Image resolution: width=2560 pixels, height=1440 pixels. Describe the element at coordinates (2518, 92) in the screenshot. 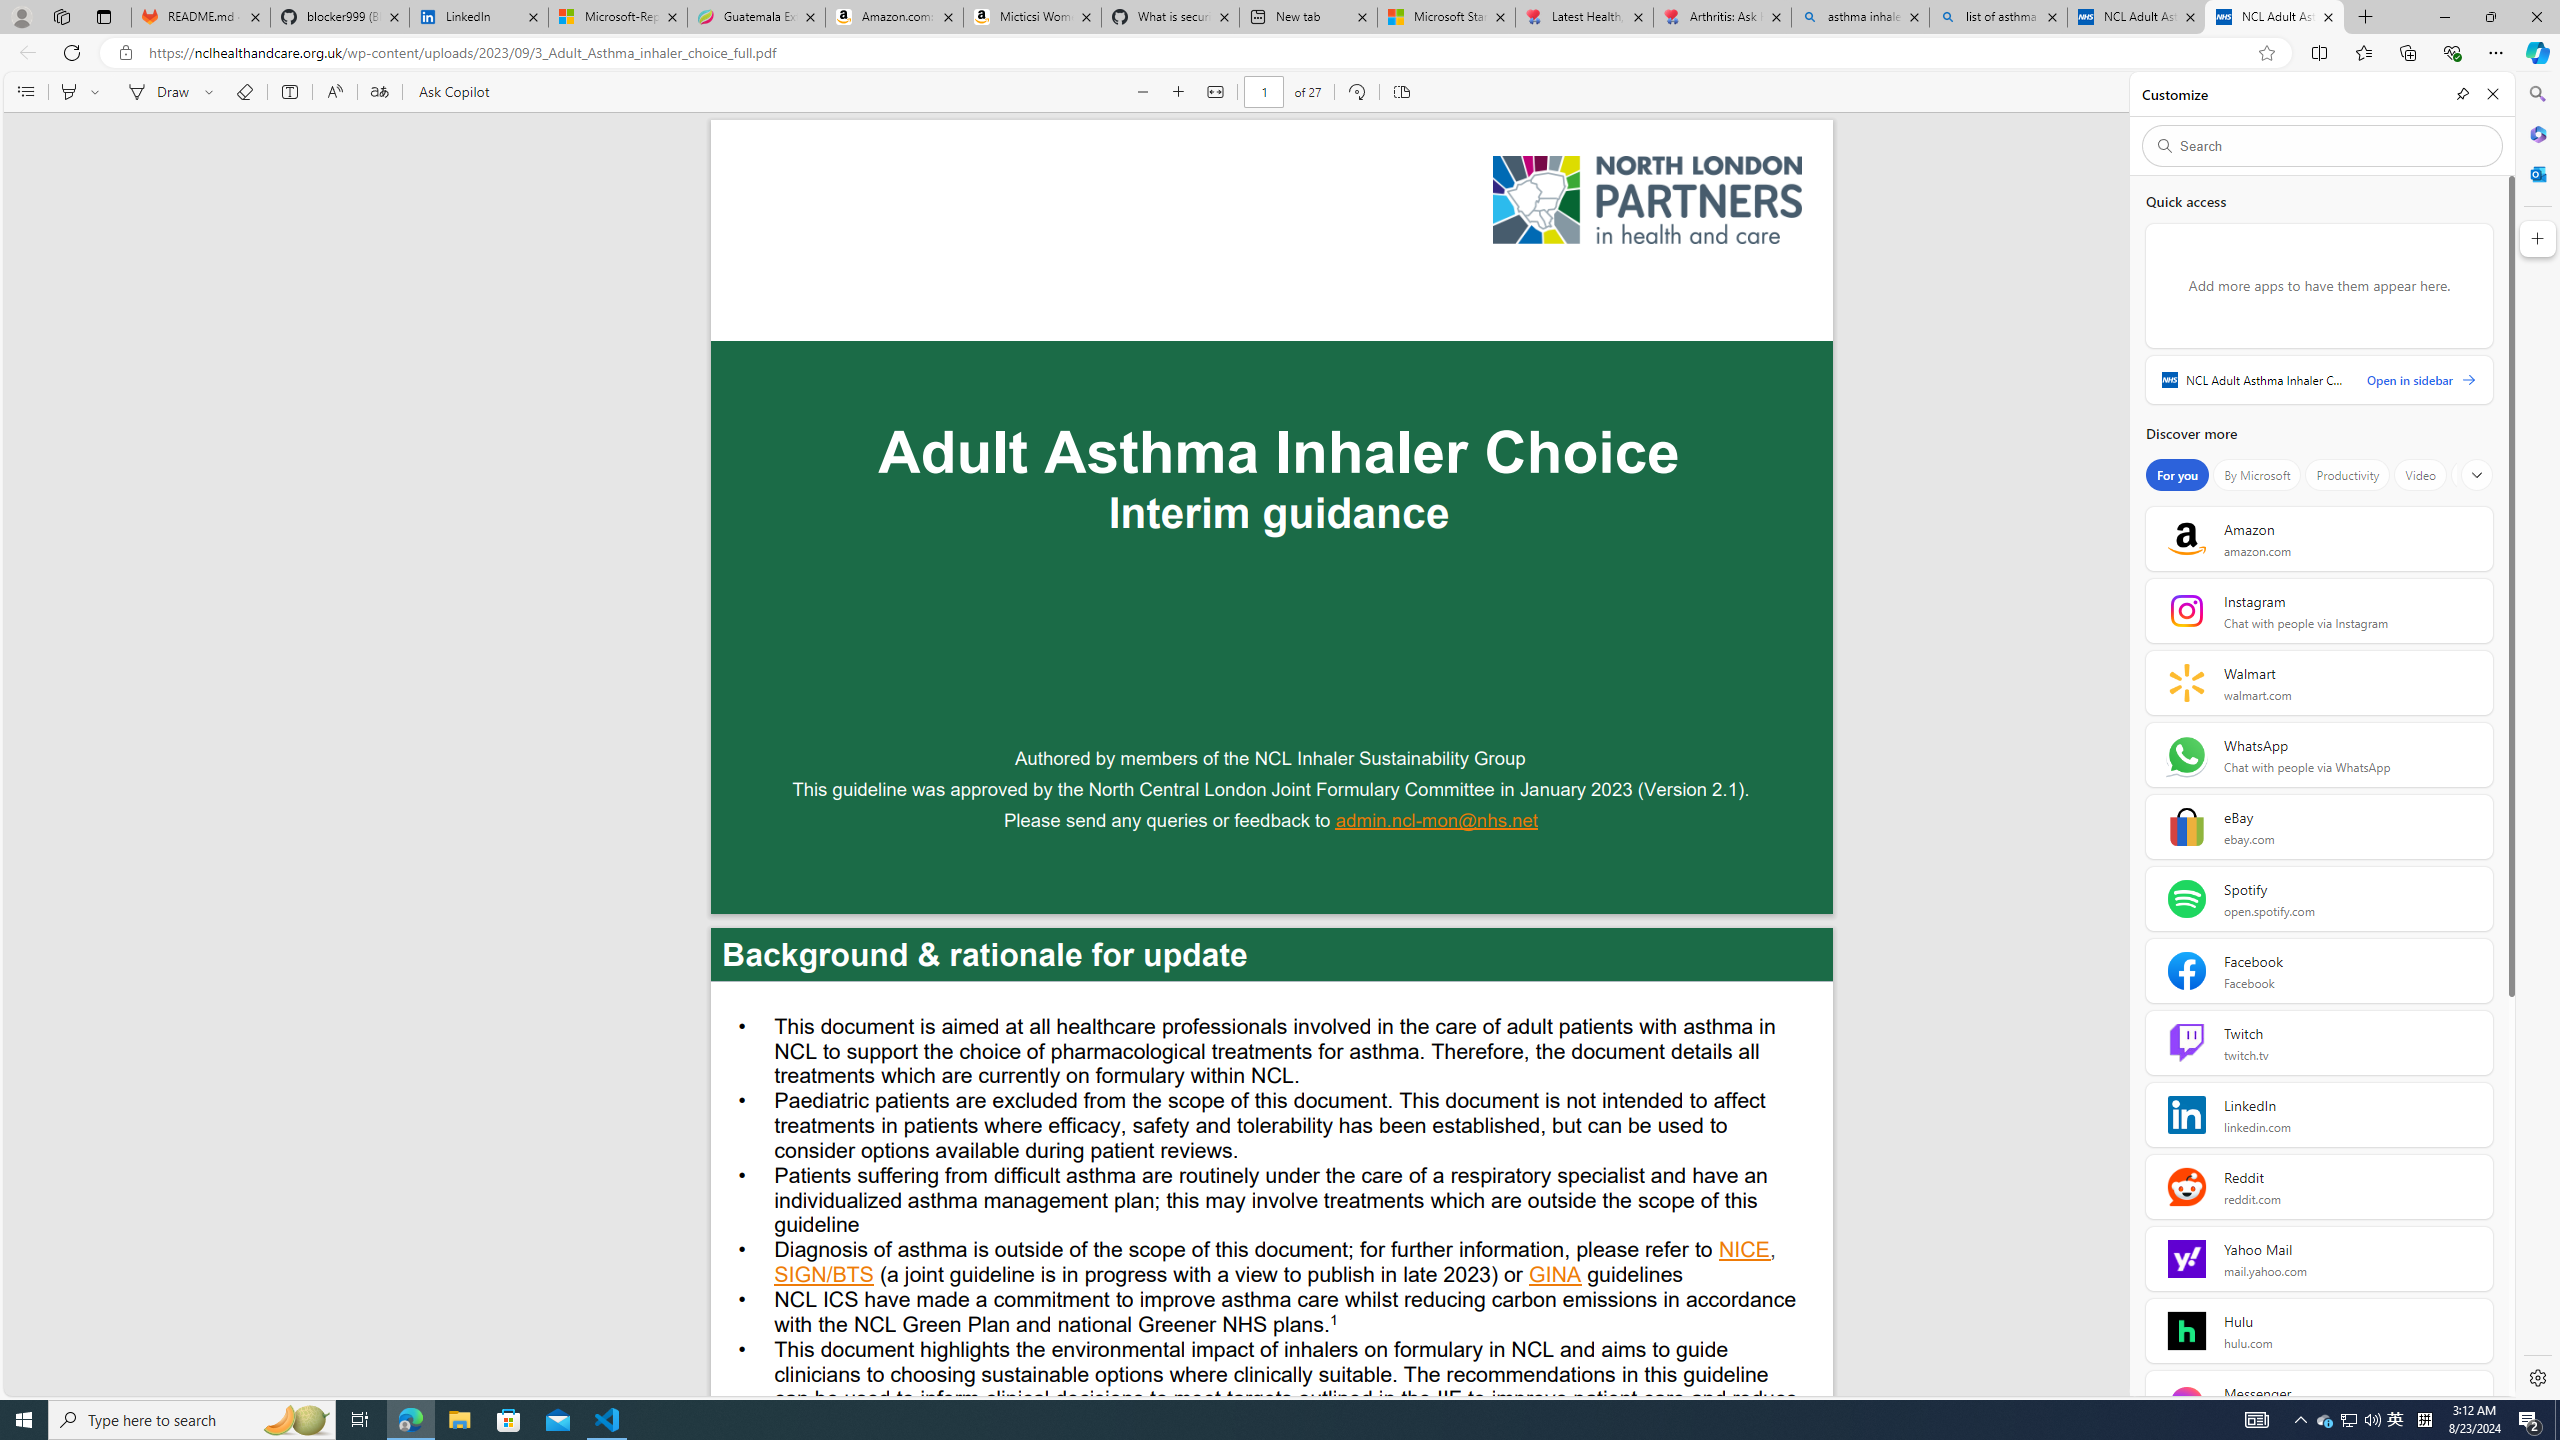

I see `Settings and more` at that location.